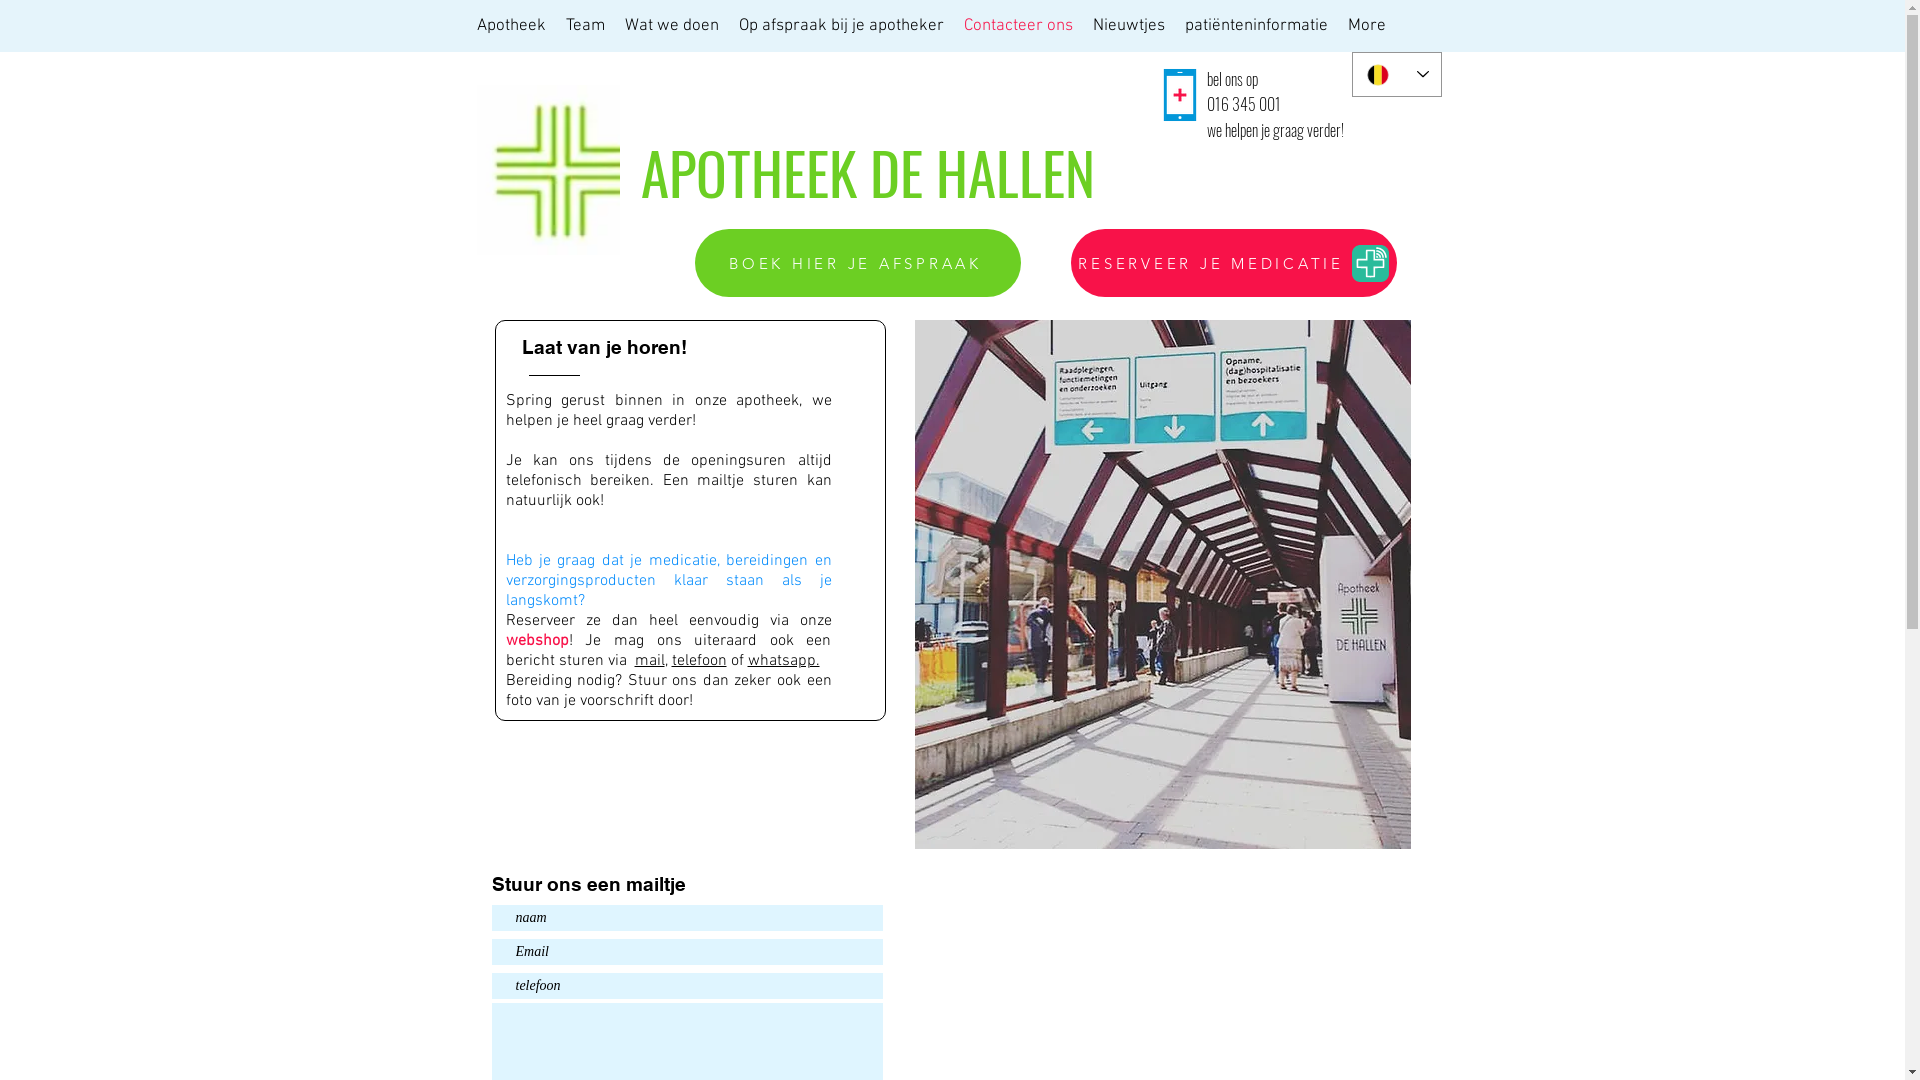 Image resolution: width=1920 pixels, height=1080 pixels. Describe the element at coordinates (1128, 26) in the screenshot. I see `Nieuwtjes` at that location.